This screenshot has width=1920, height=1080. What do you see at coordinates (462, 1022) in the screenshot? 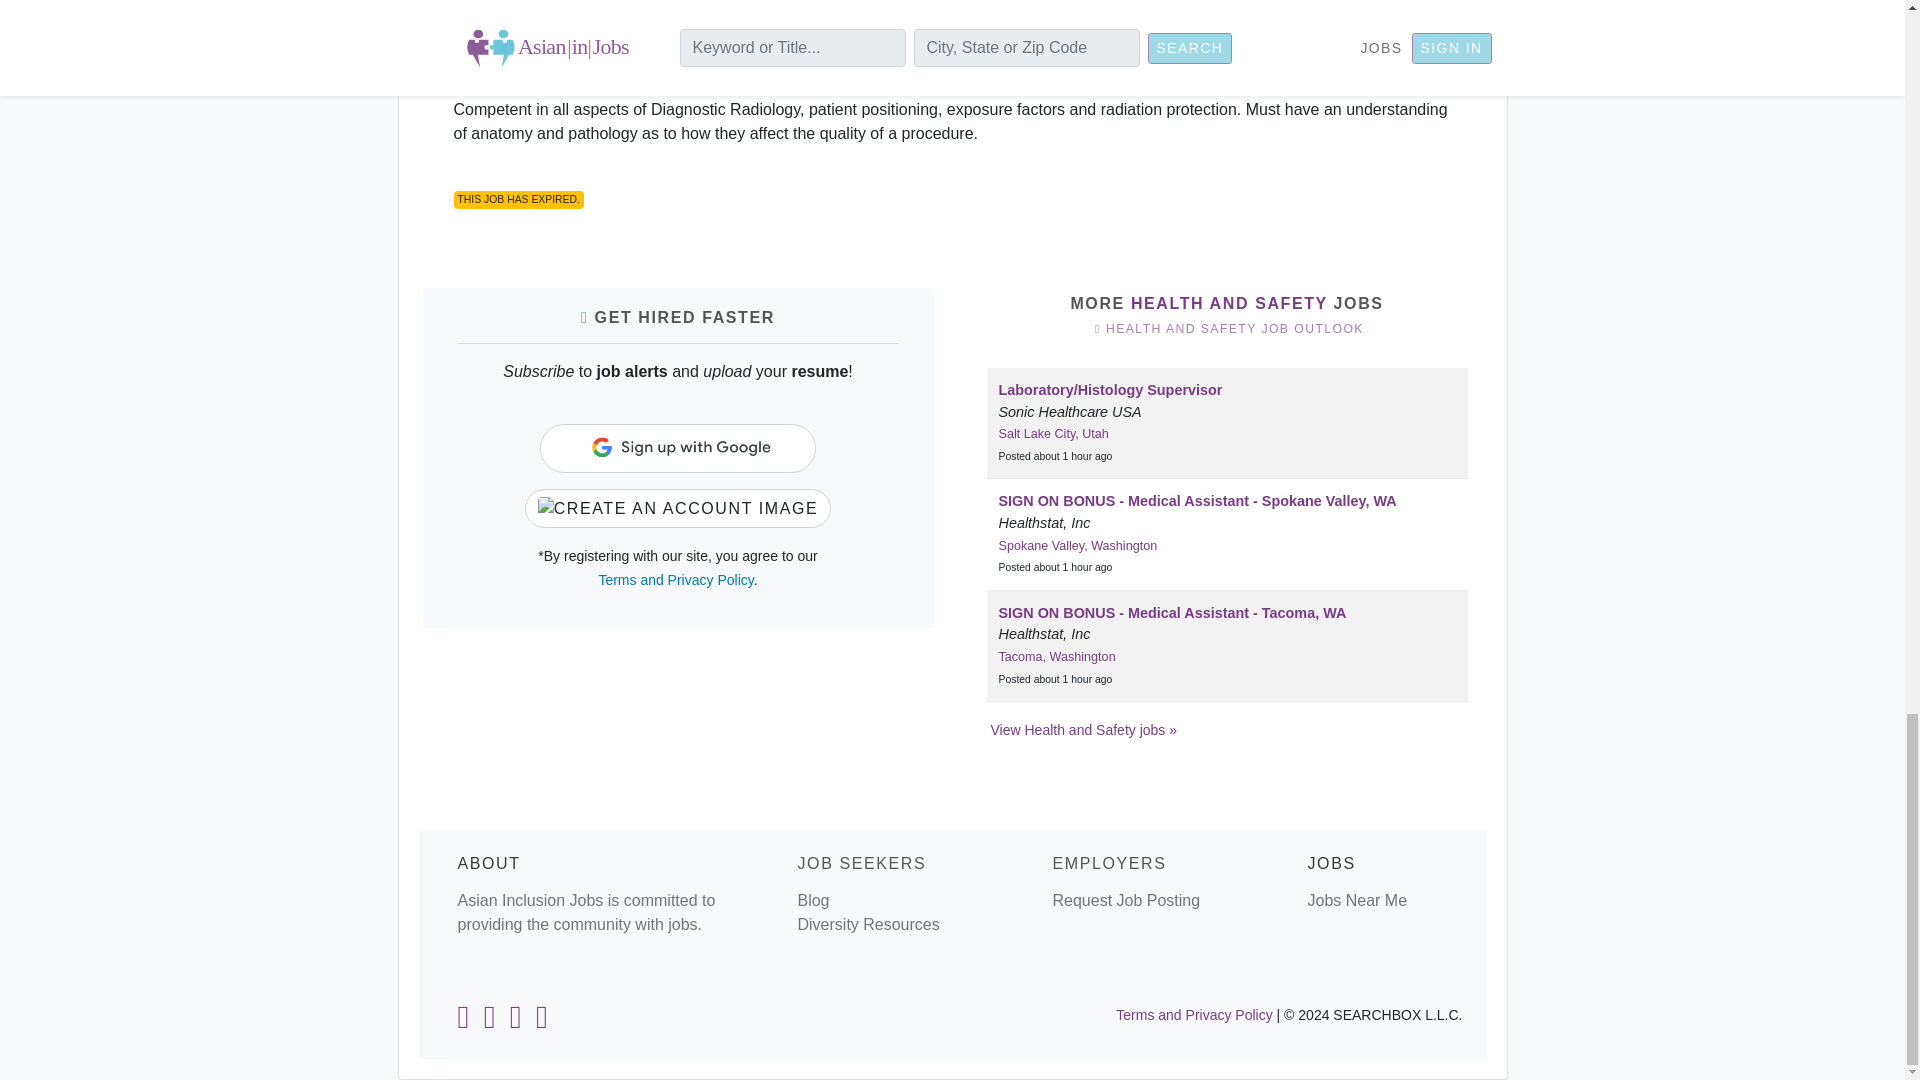
I see `Link to LinkedIn` at bounding box center [462, 1022].